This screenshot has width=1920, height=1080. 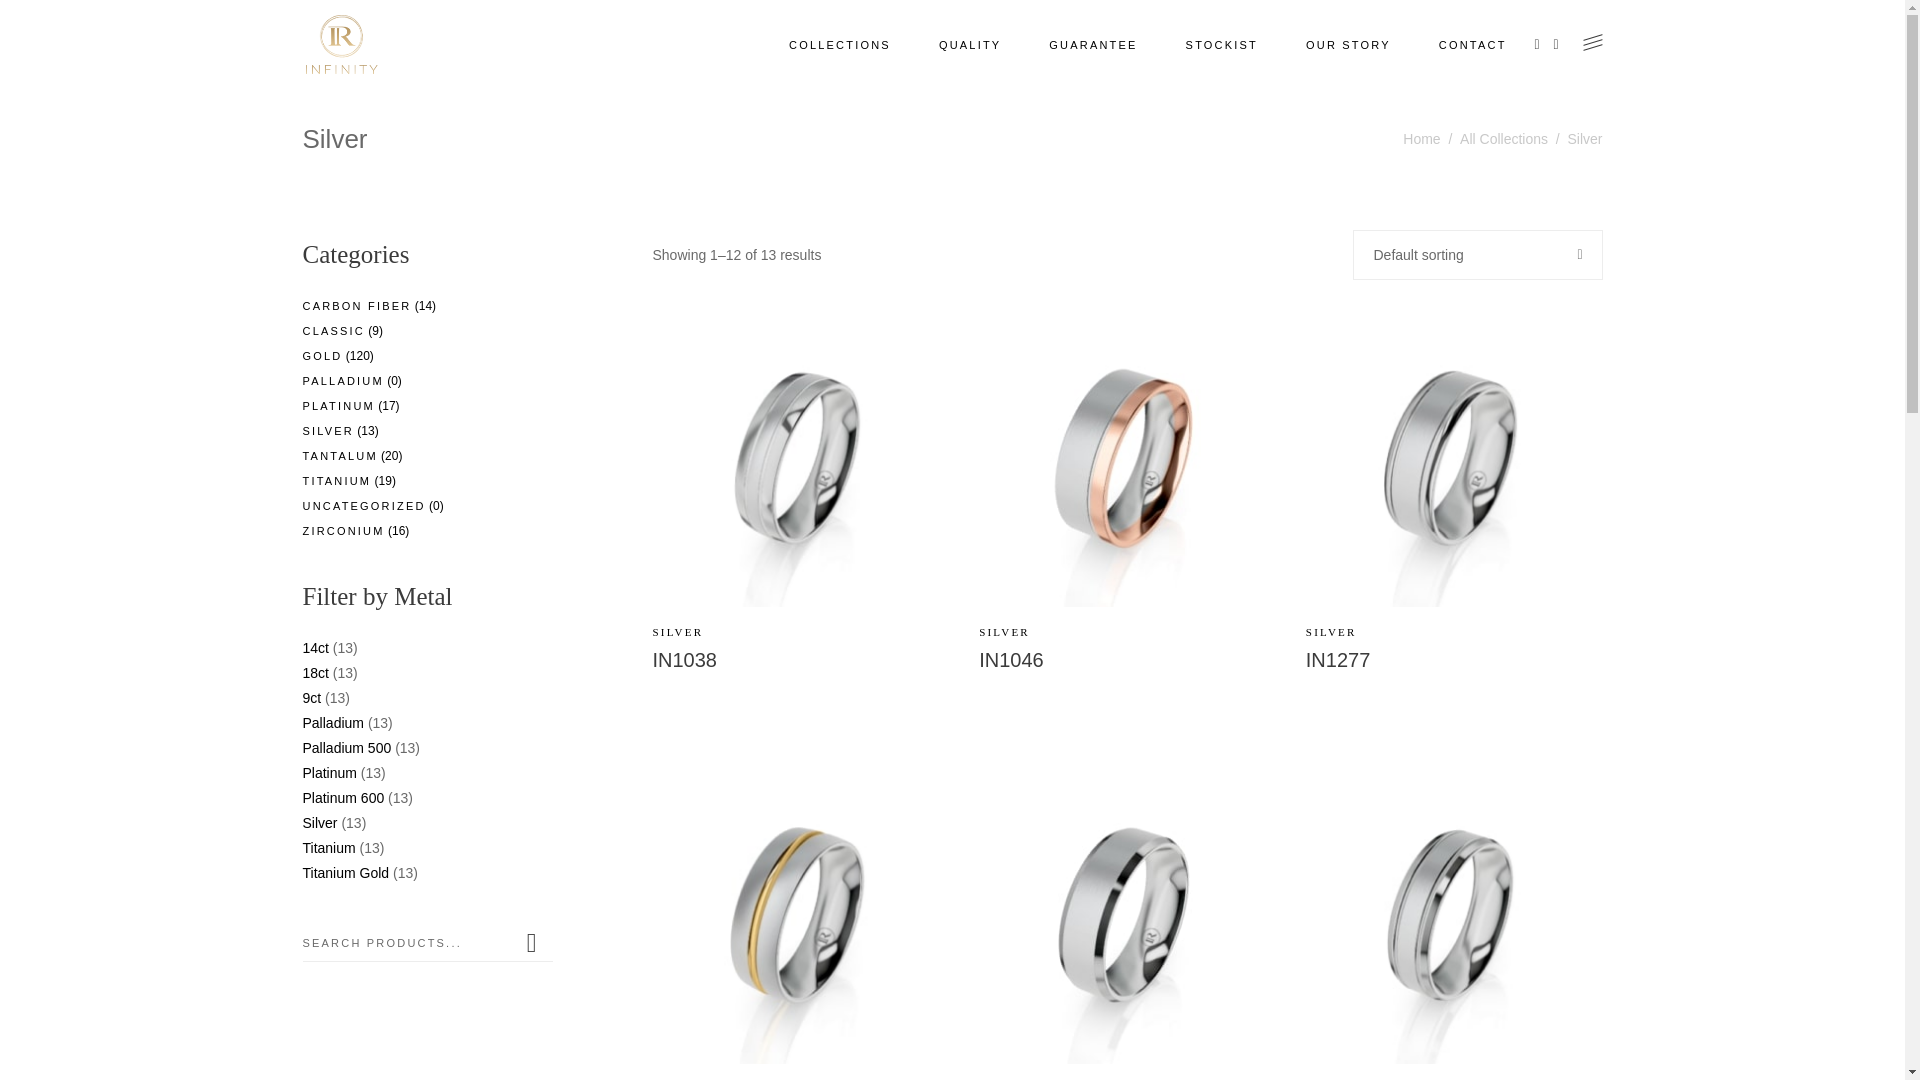 What do you see at coordinates (340, 456) in the screenshot?
I see `TANTALUM` at bounding box center [340, 456].